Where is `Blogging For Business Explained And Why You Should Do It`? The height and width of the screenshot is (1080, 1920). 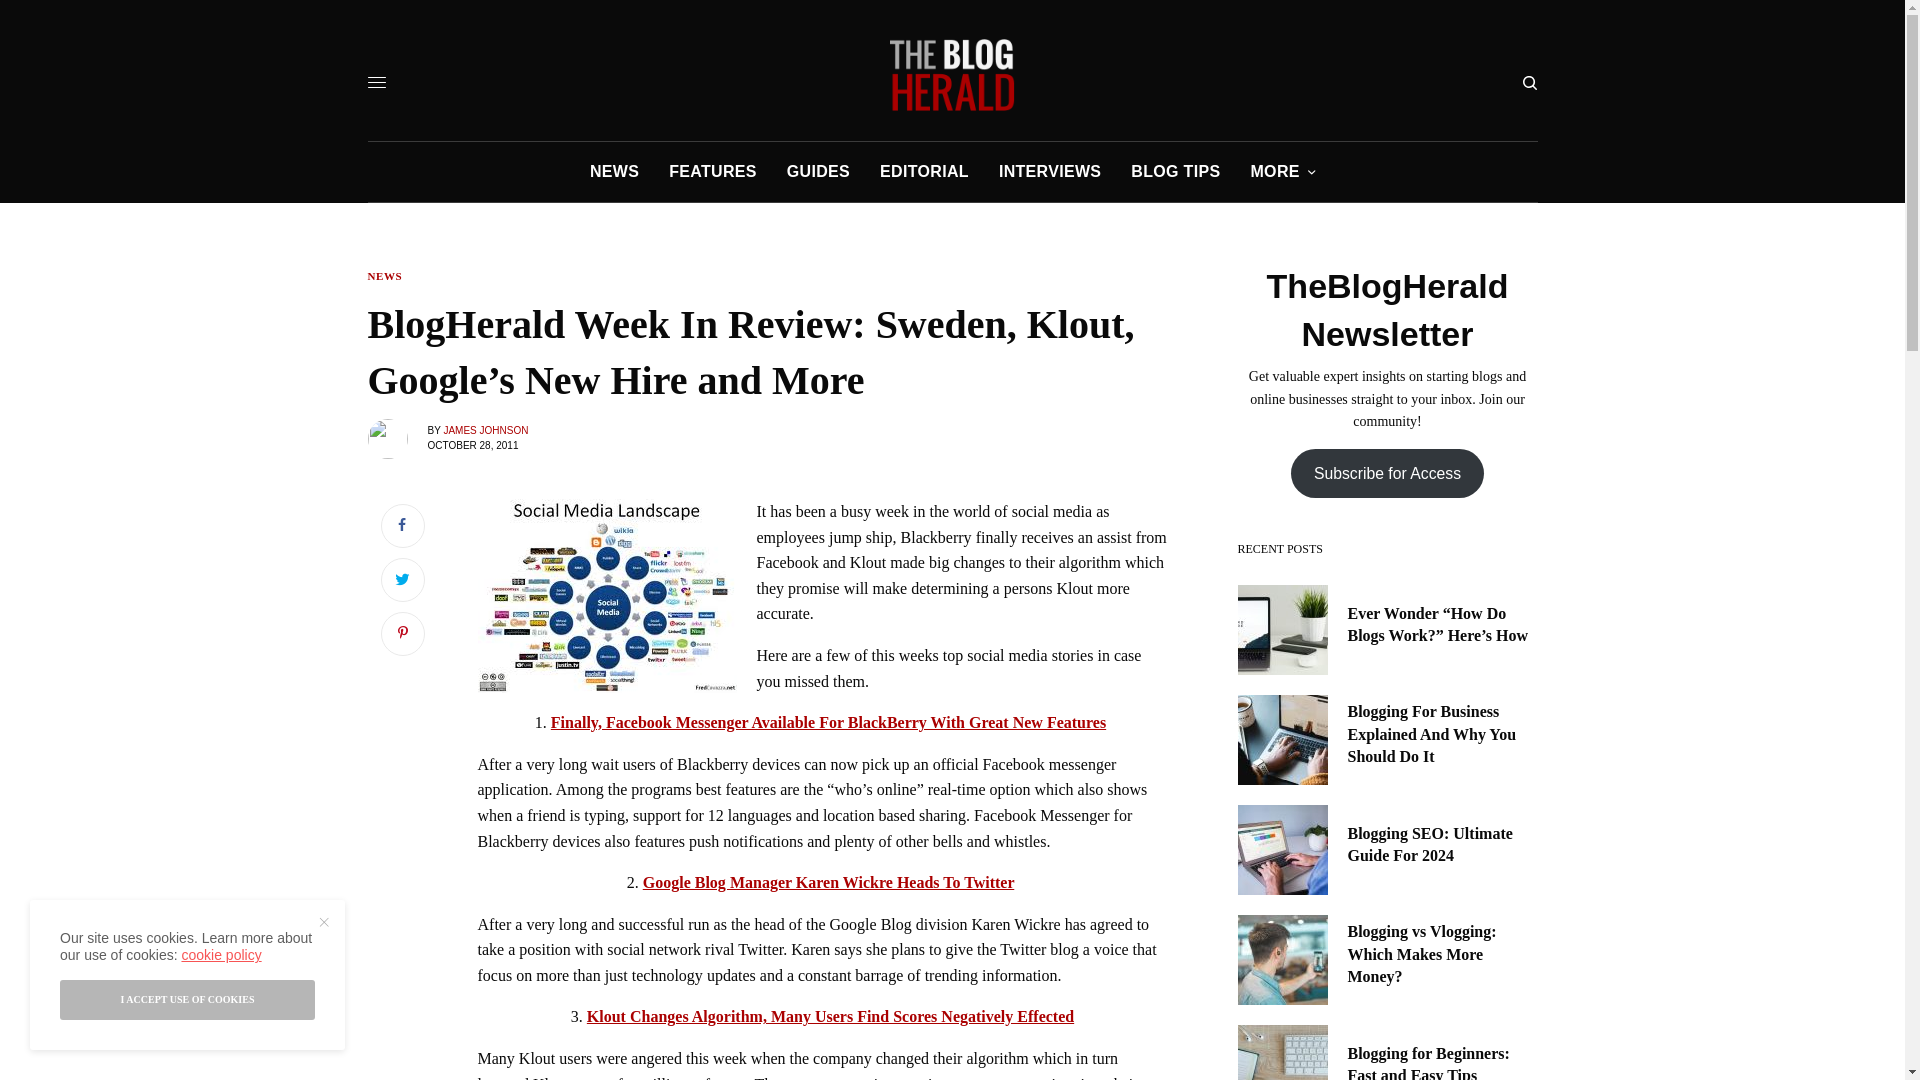 Blogging For Business Explained And Why You Should Do It is located at coordinates (1442, 734).